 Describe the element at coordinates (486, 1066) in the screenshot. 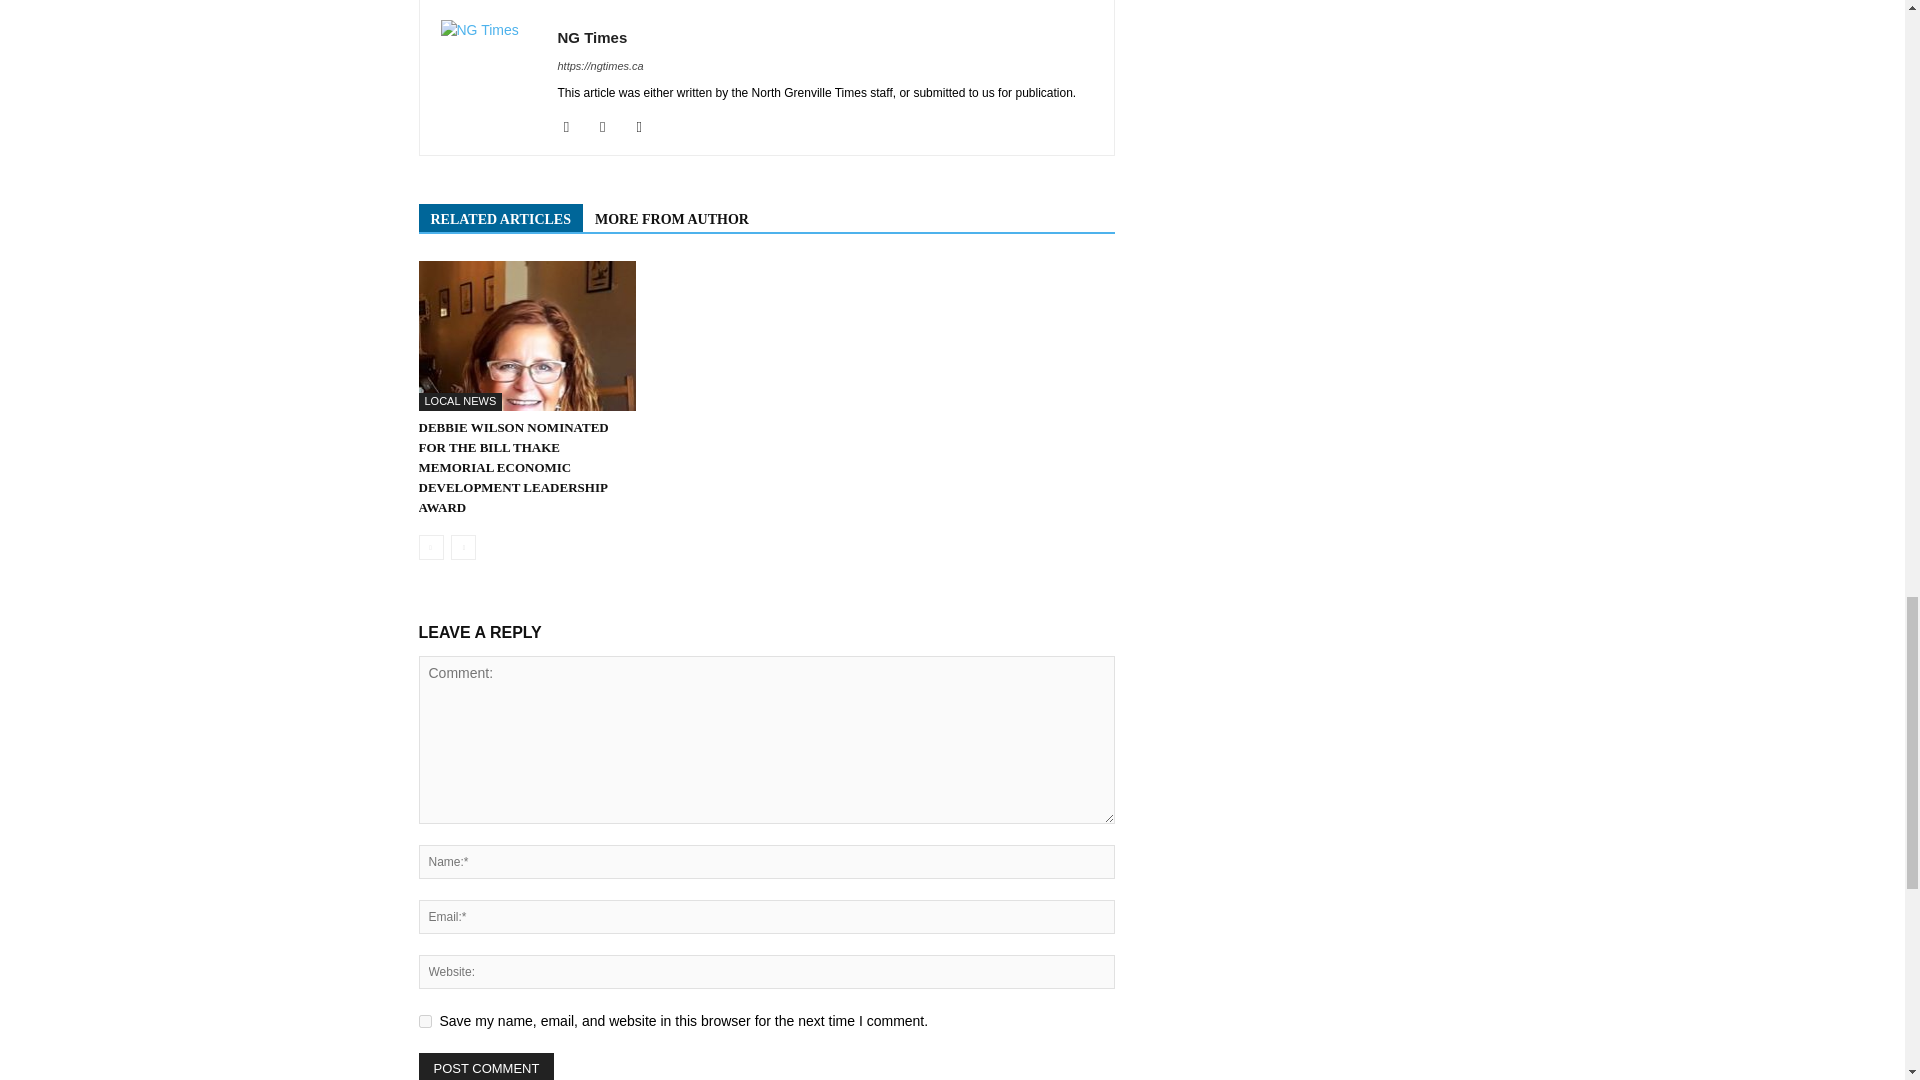

I see `Post Comment` at that location.